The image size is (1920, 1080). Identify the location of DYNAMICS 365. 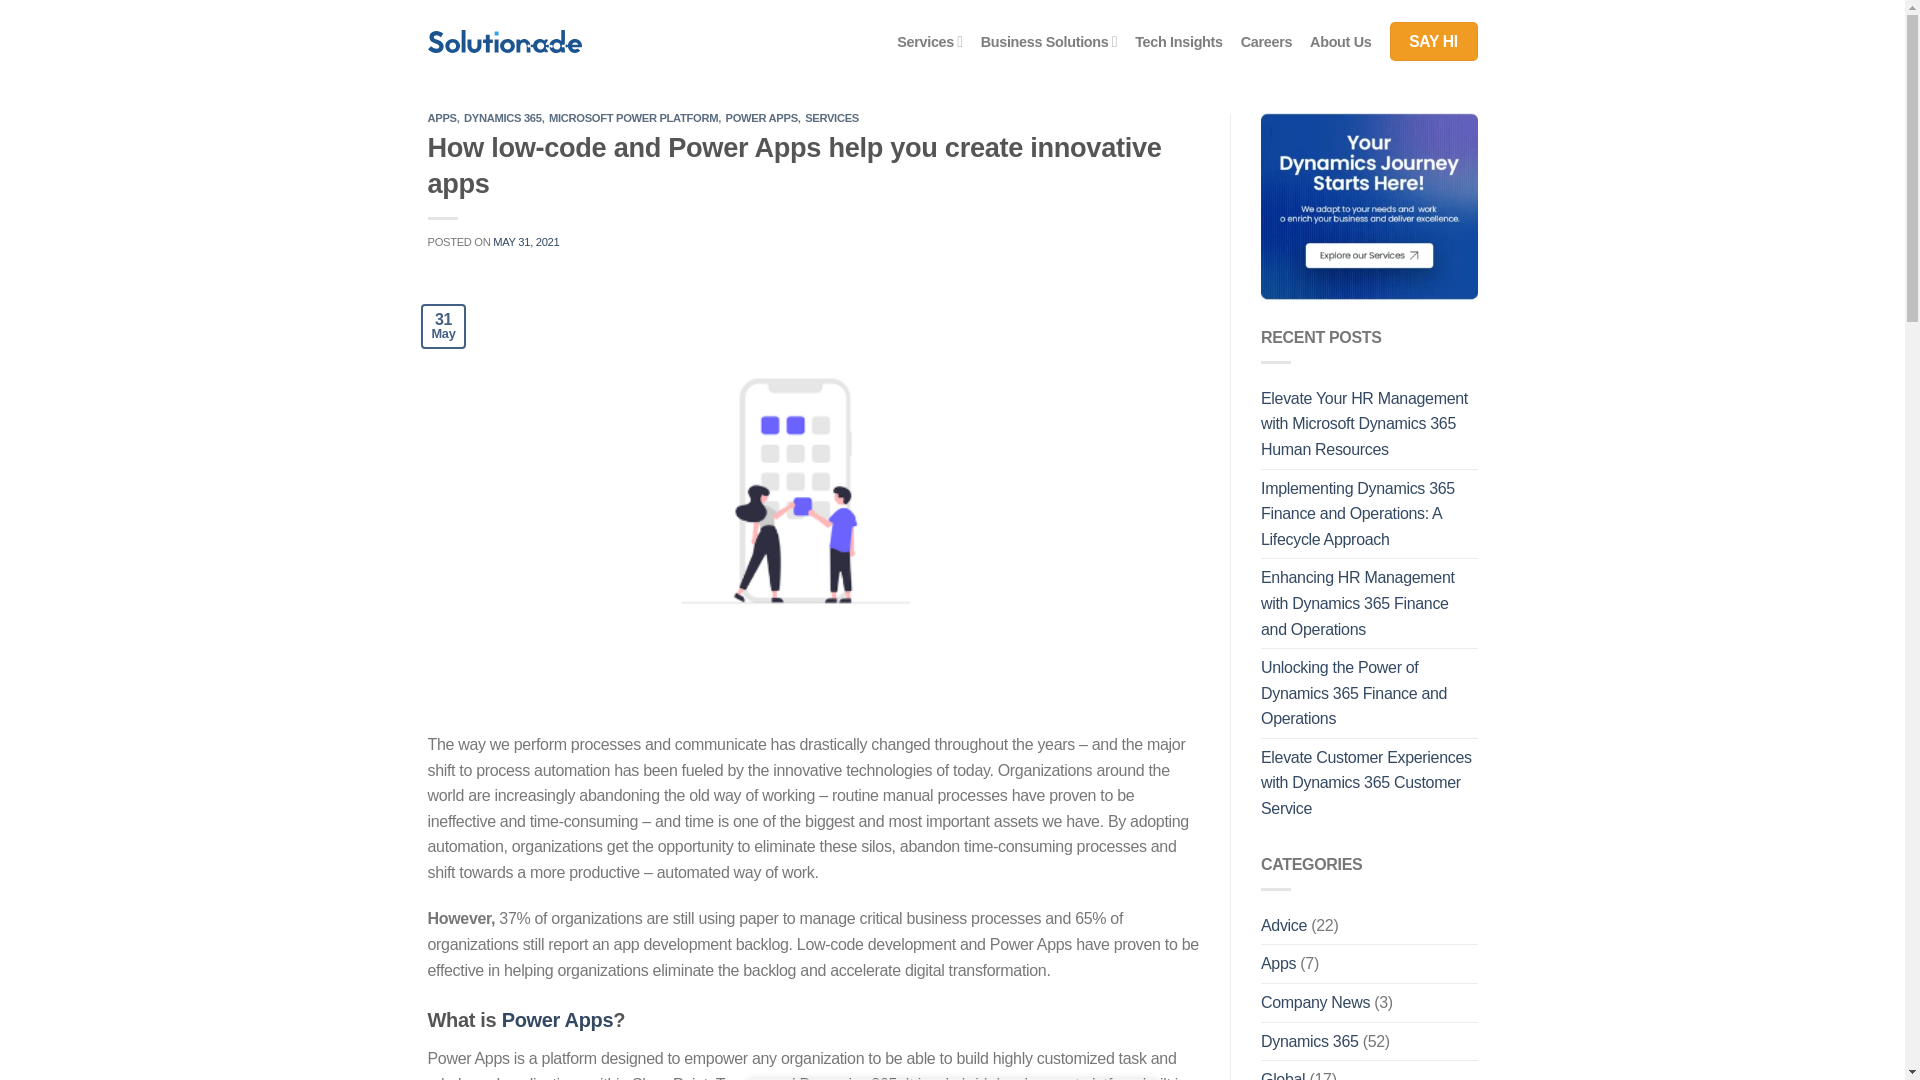
(502, 118).